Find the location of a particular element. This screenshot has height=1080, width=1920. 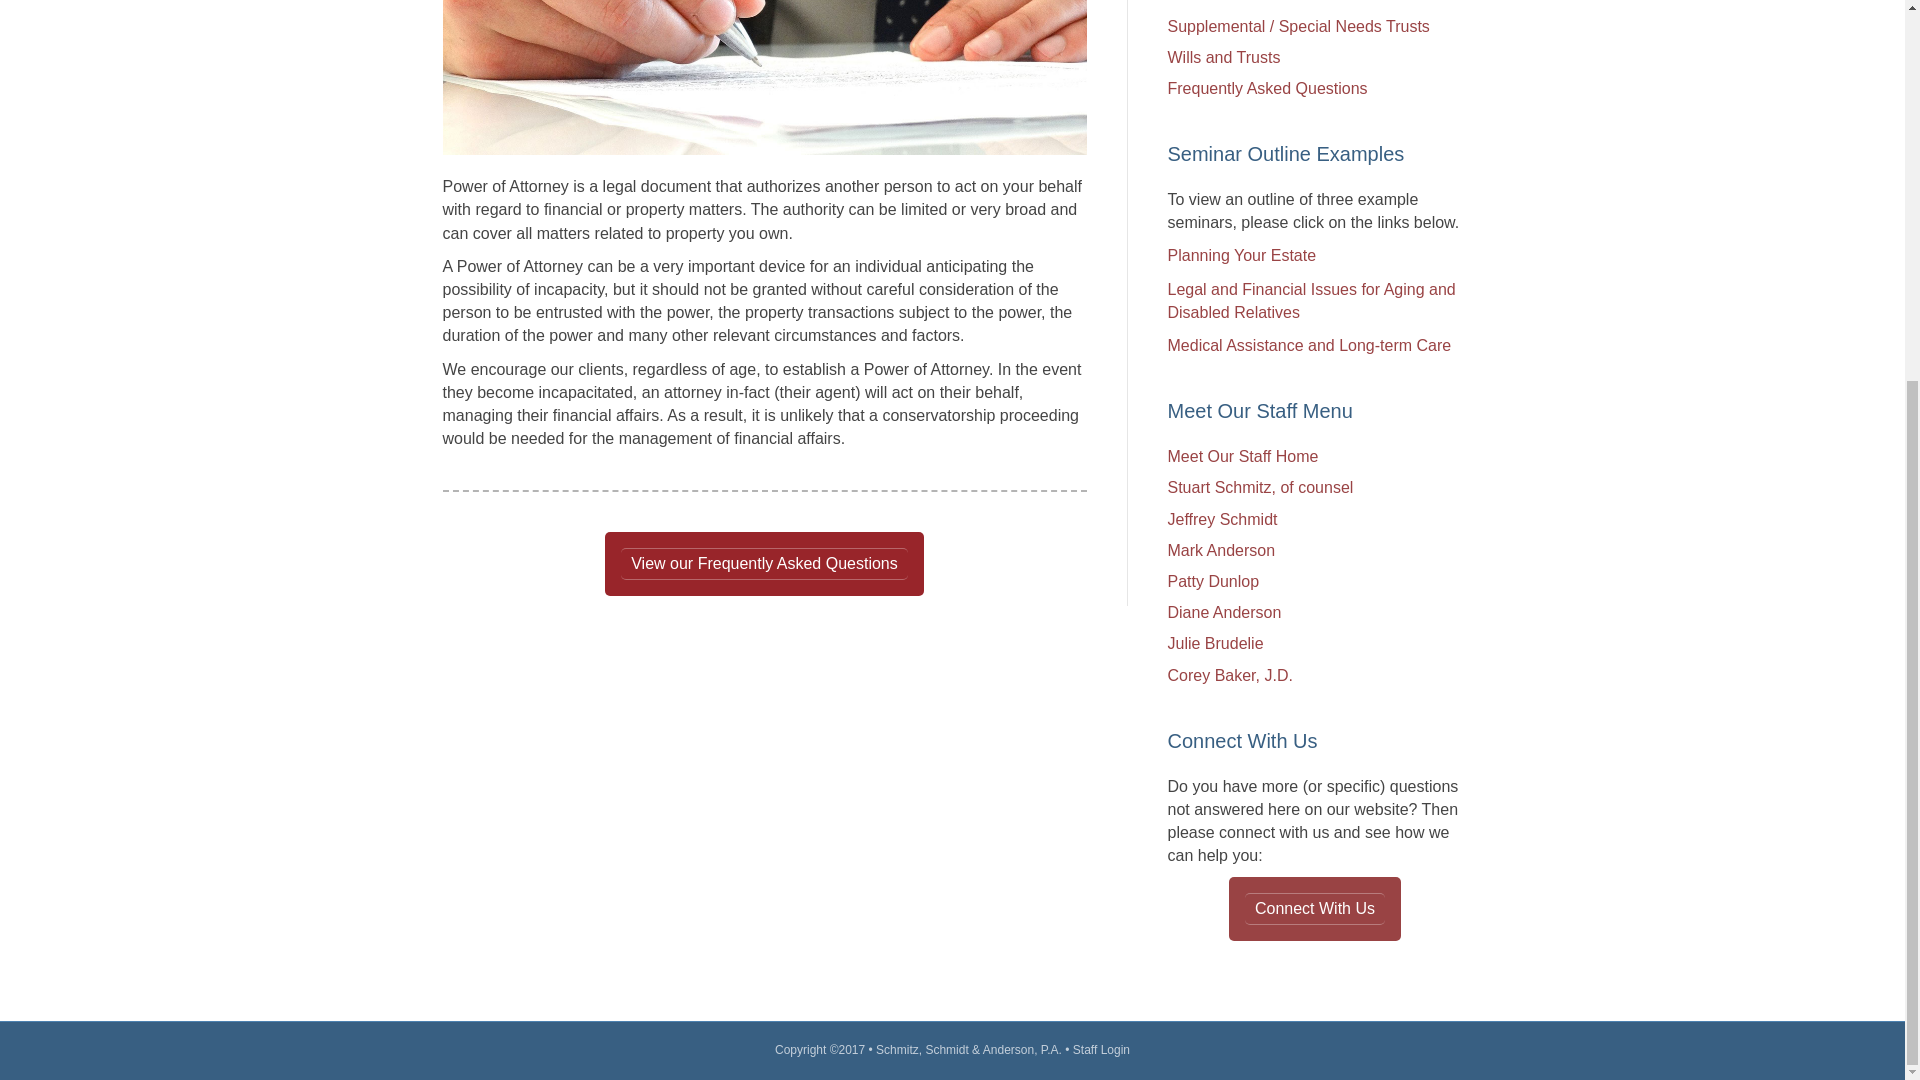

Planning Your Estate is located at coordinates (1242, 255).